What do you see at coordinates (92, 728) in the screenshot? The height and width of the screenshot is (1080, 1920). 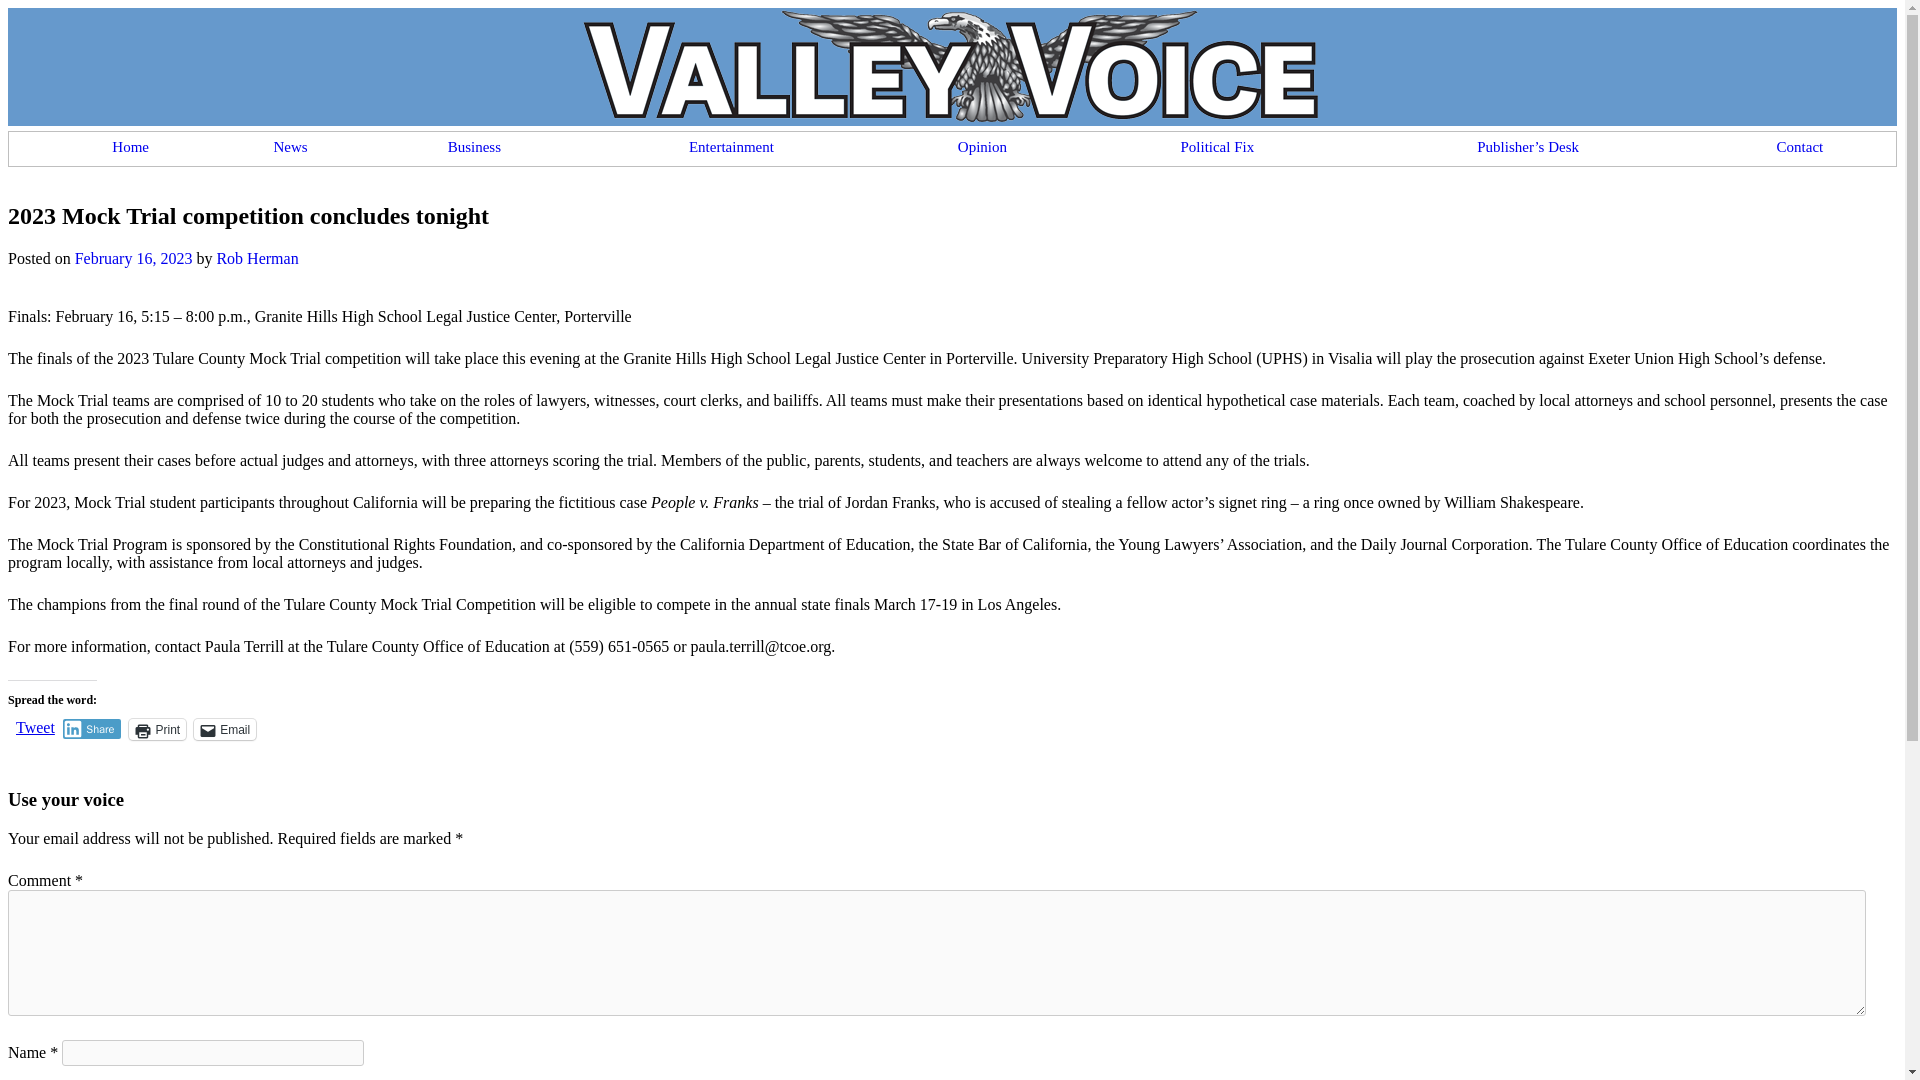 I see `Share` at bounding box center [92, 728].